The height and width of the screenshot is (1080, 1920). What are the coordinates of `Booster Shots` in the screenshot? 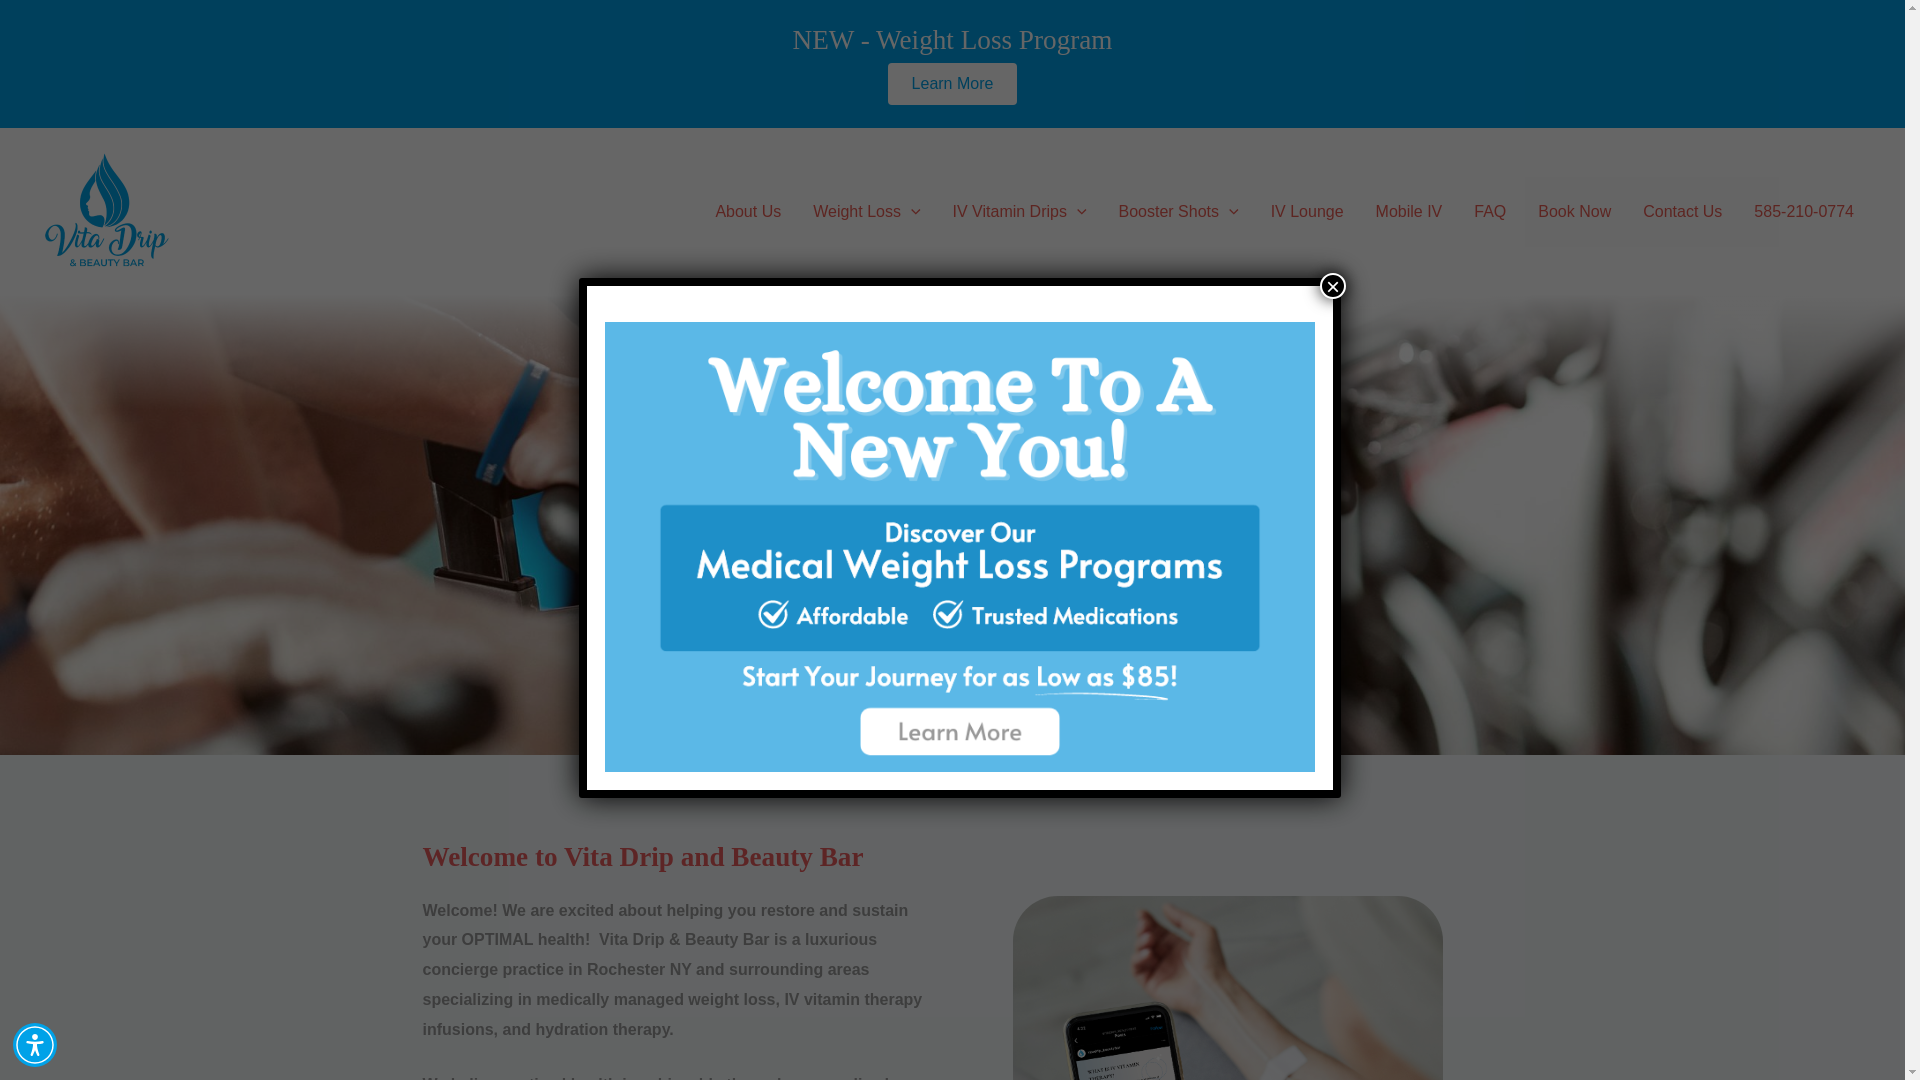 It's located at (1178, 212).